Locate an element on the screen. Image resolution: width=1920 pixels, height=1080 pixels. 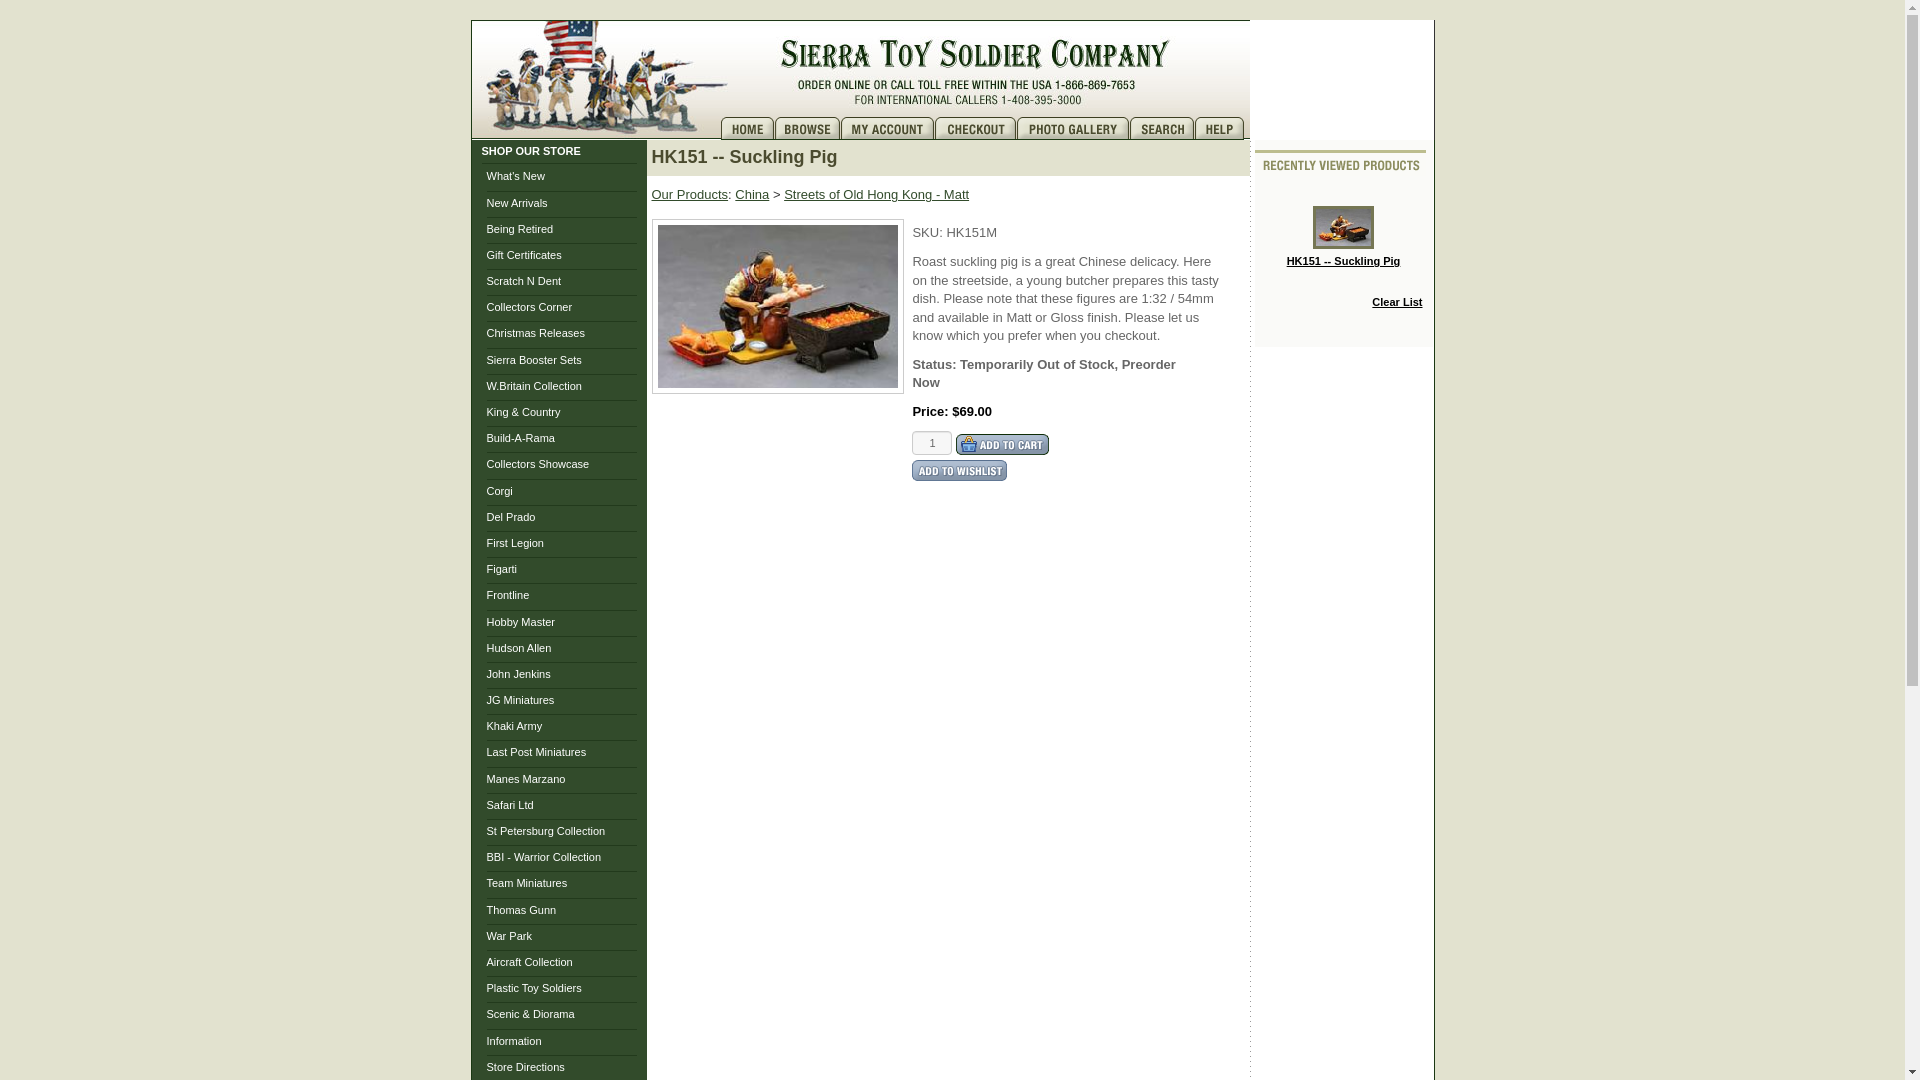
First Legion is located at coordinates (514, 542).